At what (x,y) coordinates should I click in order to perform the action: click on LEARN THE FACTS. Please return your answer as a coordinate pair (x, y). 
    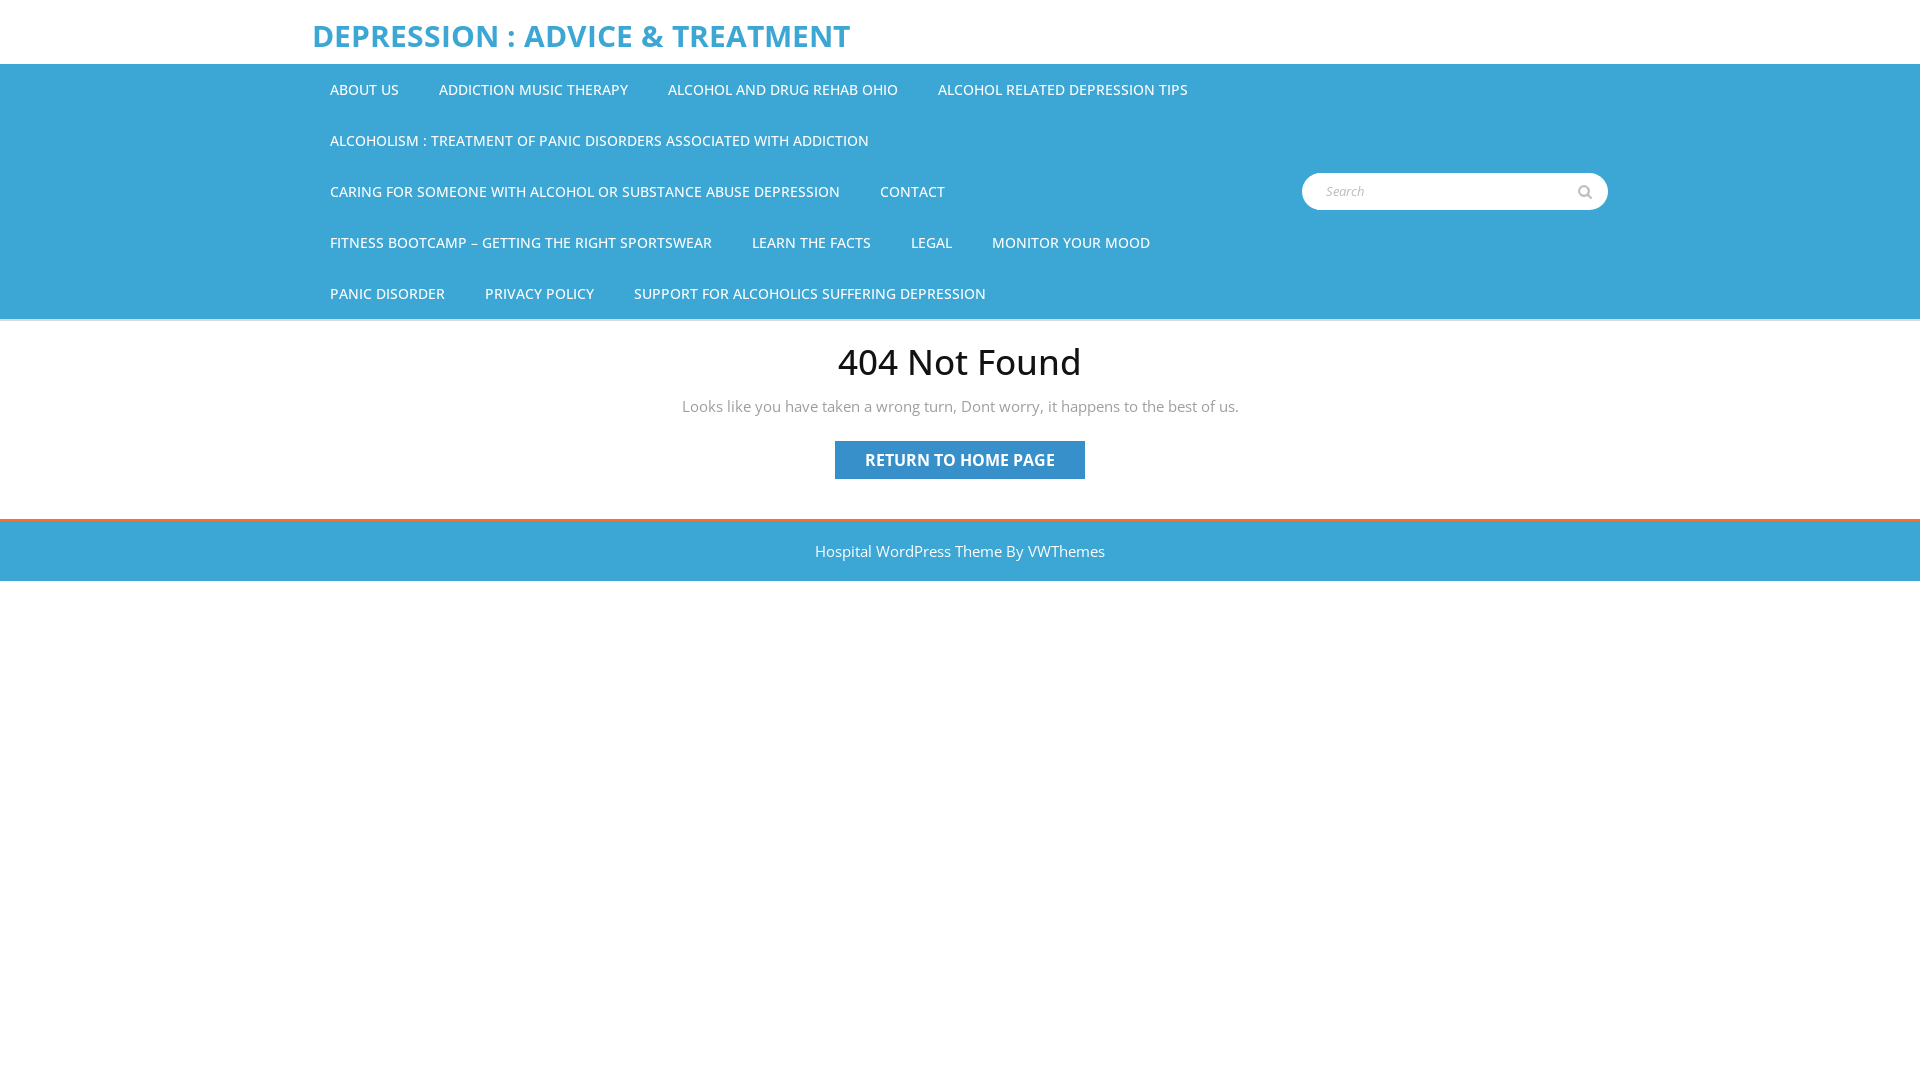
    Looking at the image, I should click on (812, 242).